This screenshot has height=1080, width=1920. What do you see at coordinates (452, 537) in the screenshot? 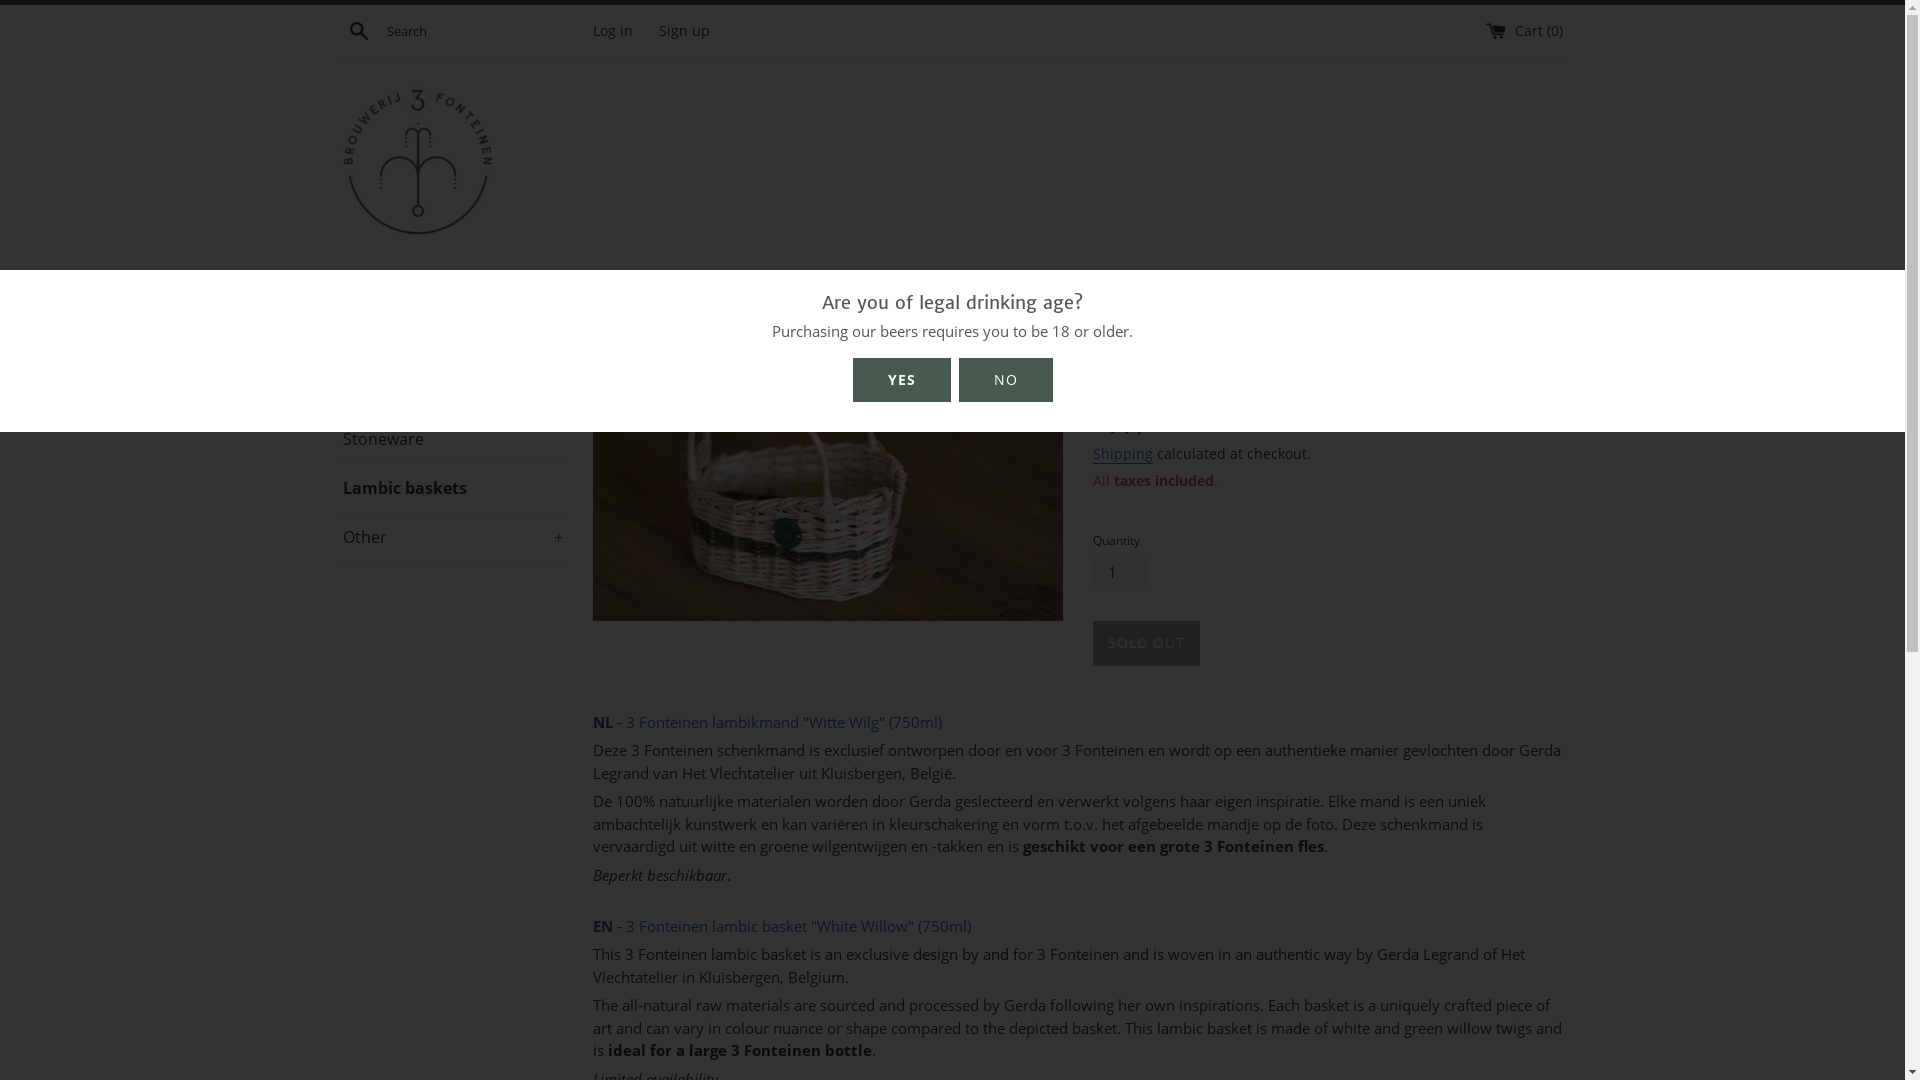
I see `Other
+` at bounding box center [452, 537].